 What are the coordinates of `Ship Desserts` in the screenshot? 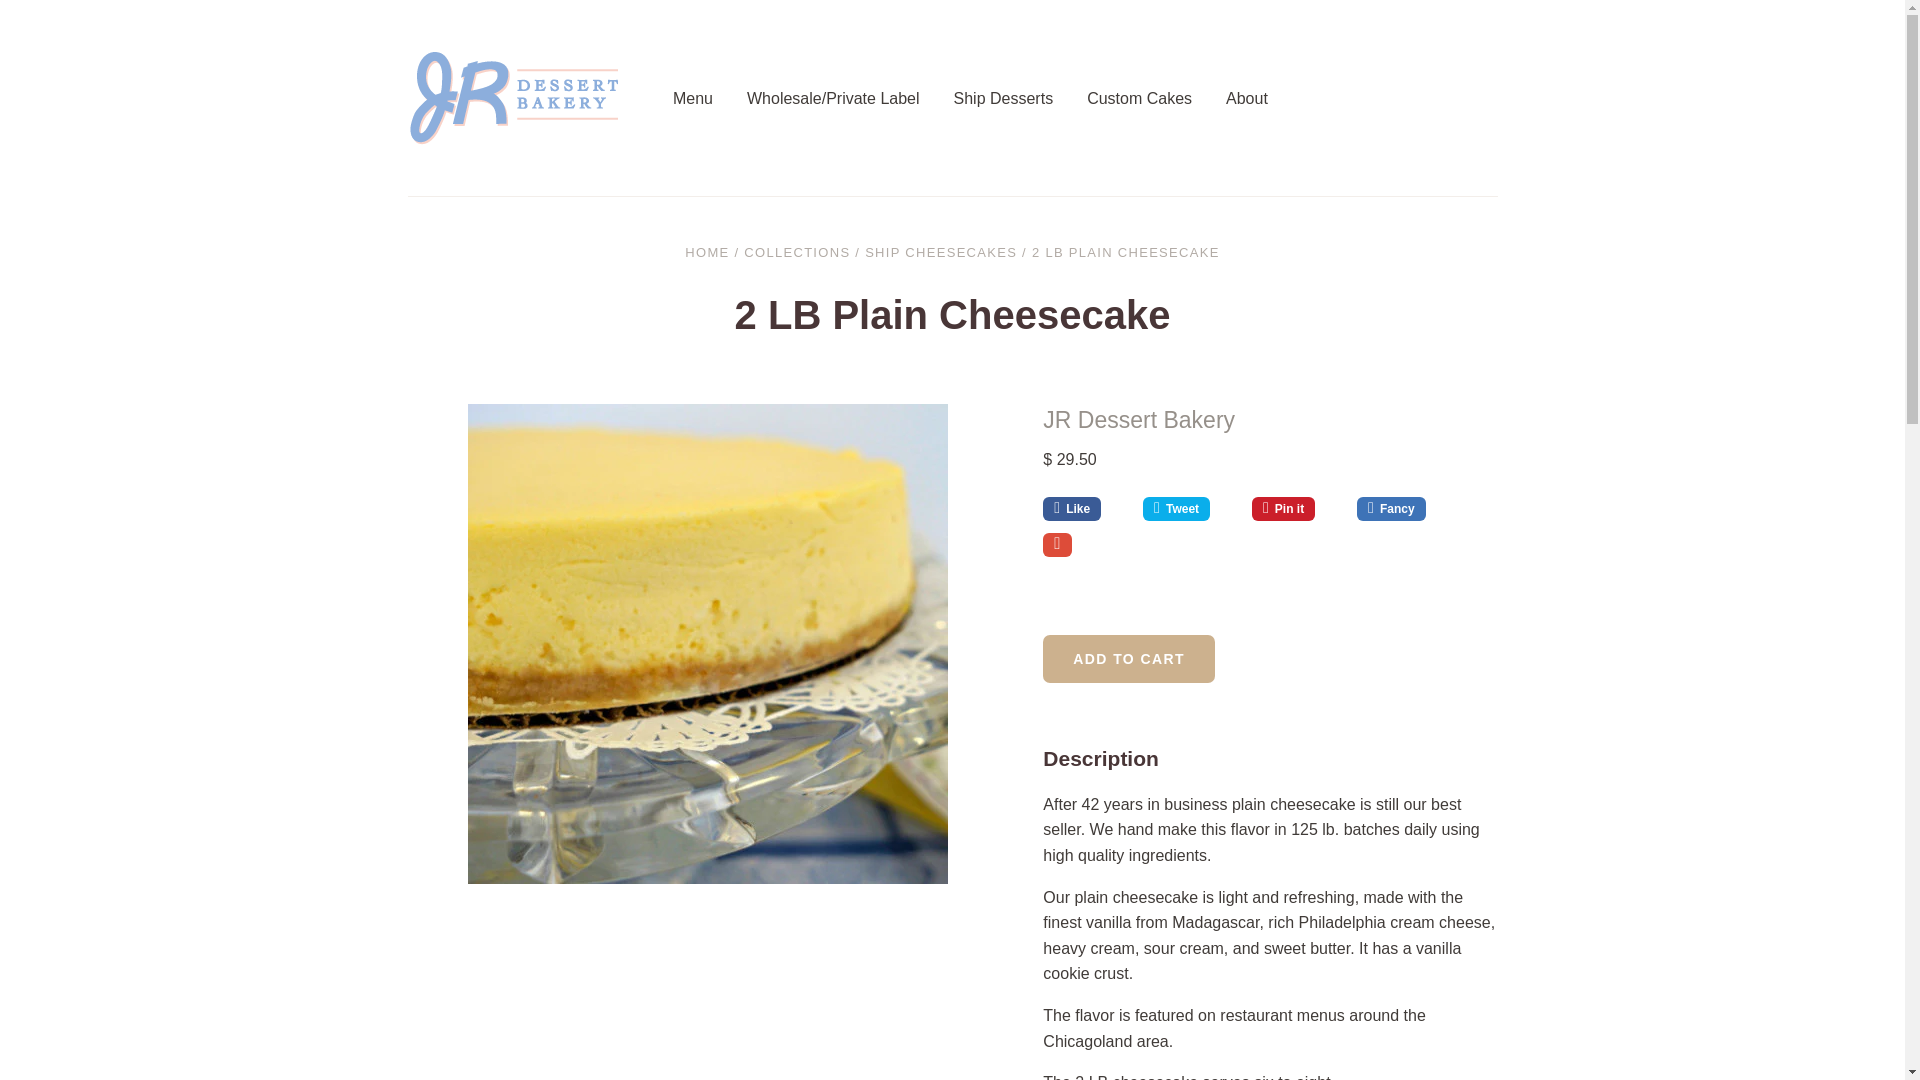 It's located at (1021, 98).